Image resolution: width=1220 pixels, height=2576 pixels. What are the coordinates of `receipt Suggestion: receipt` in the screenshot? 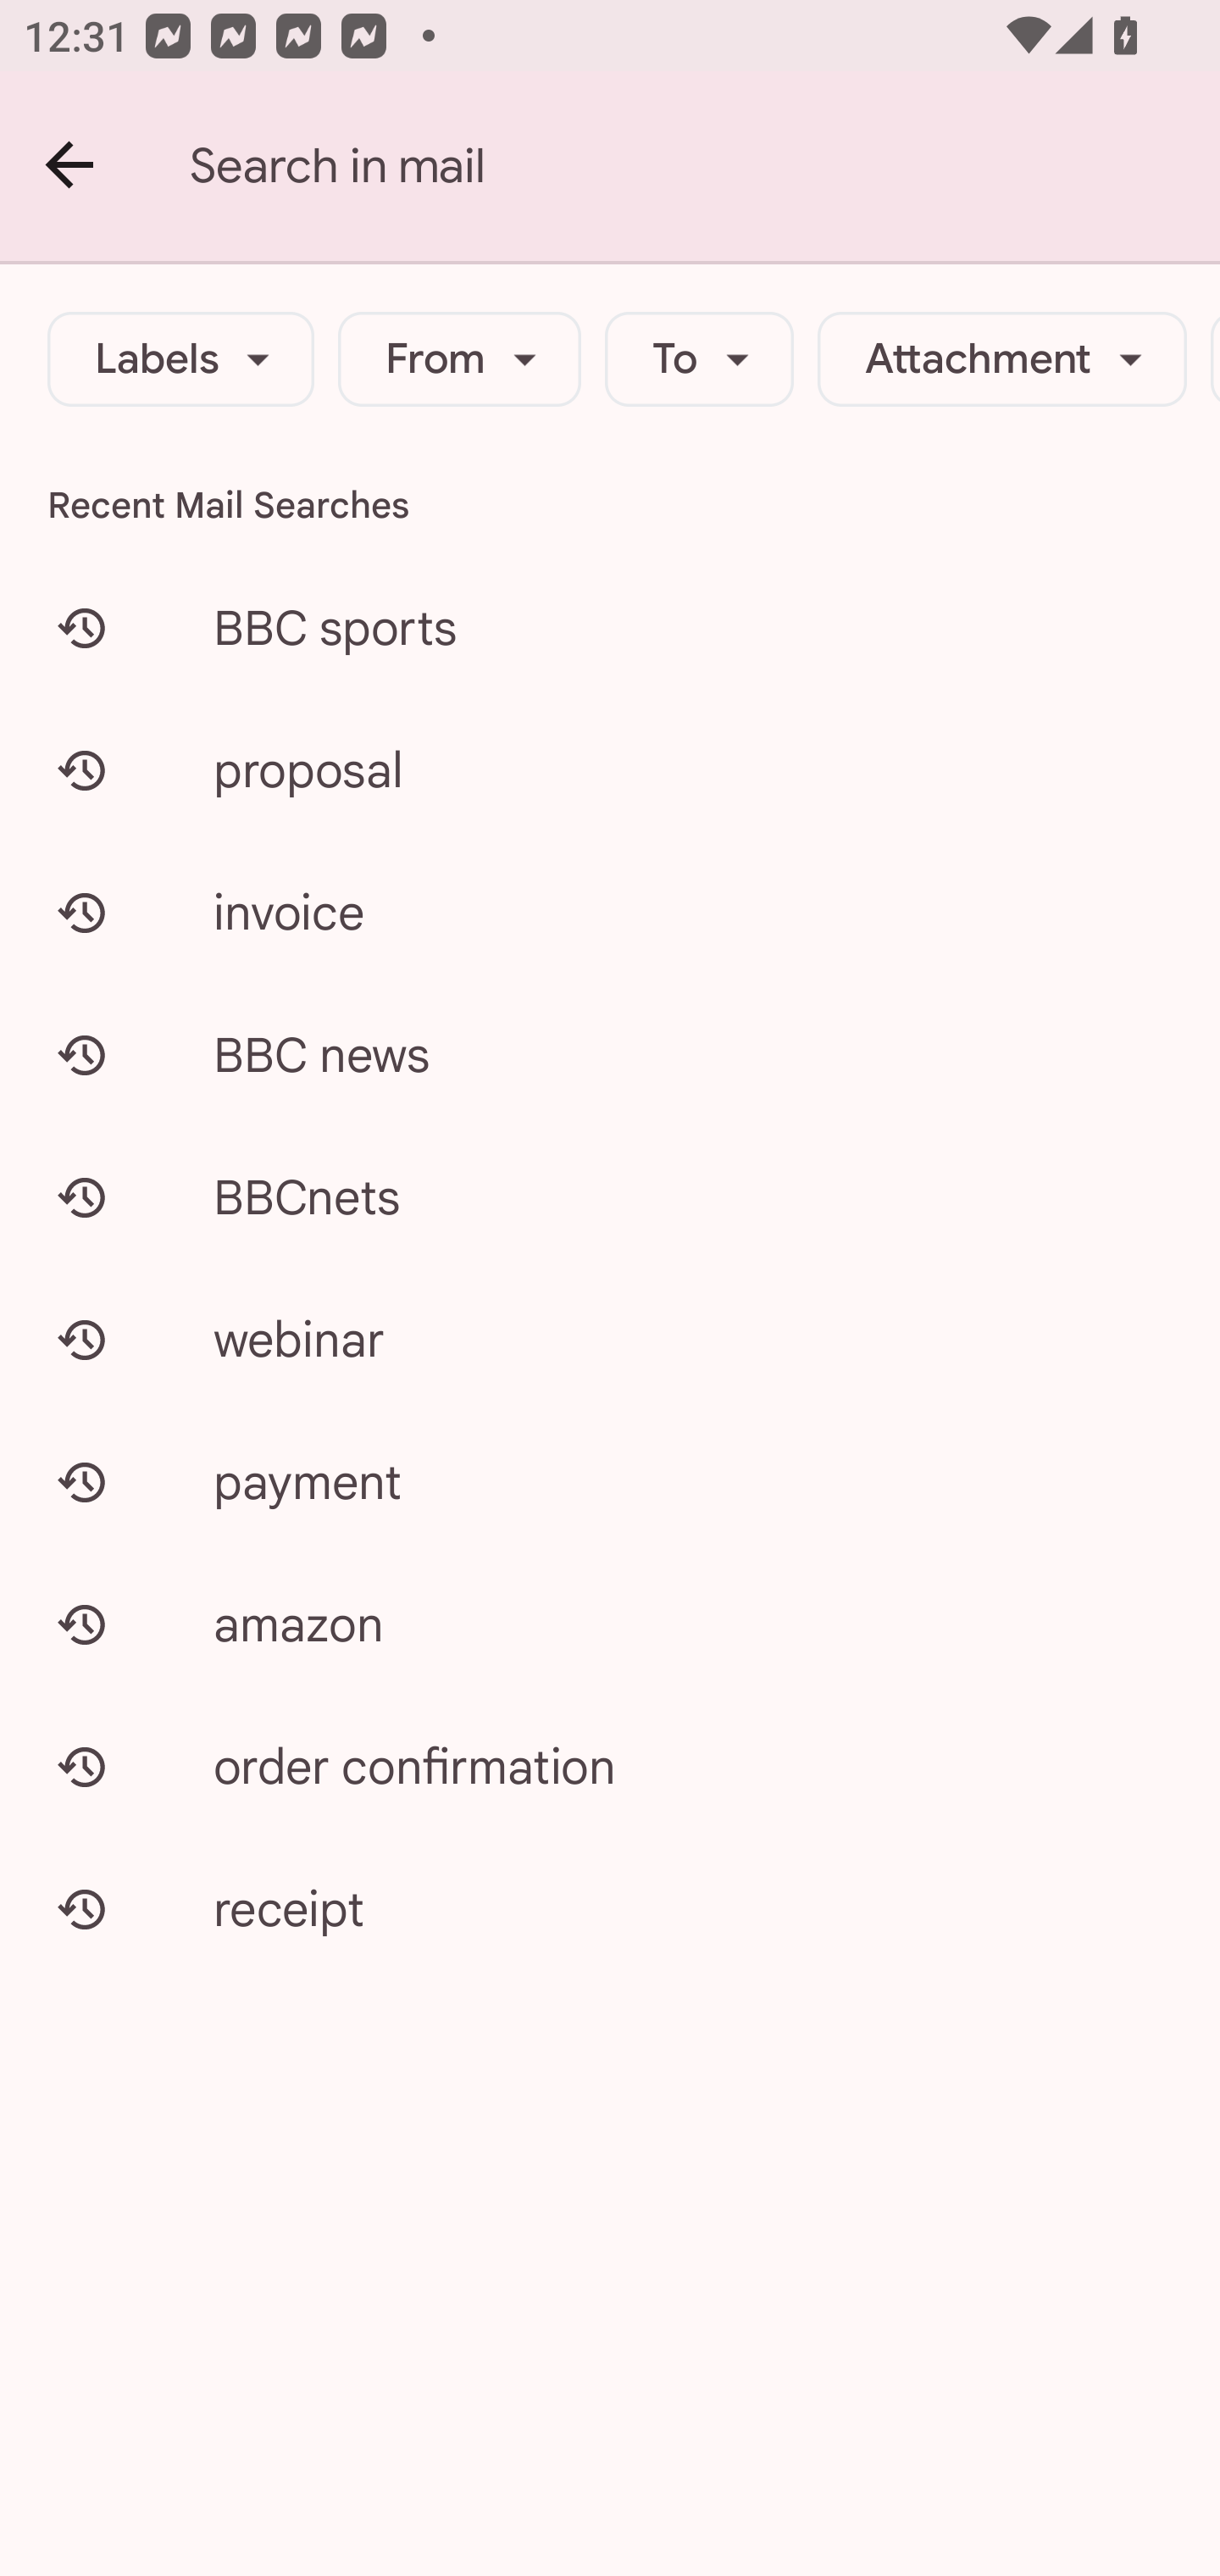 It's located at (610, 1908).